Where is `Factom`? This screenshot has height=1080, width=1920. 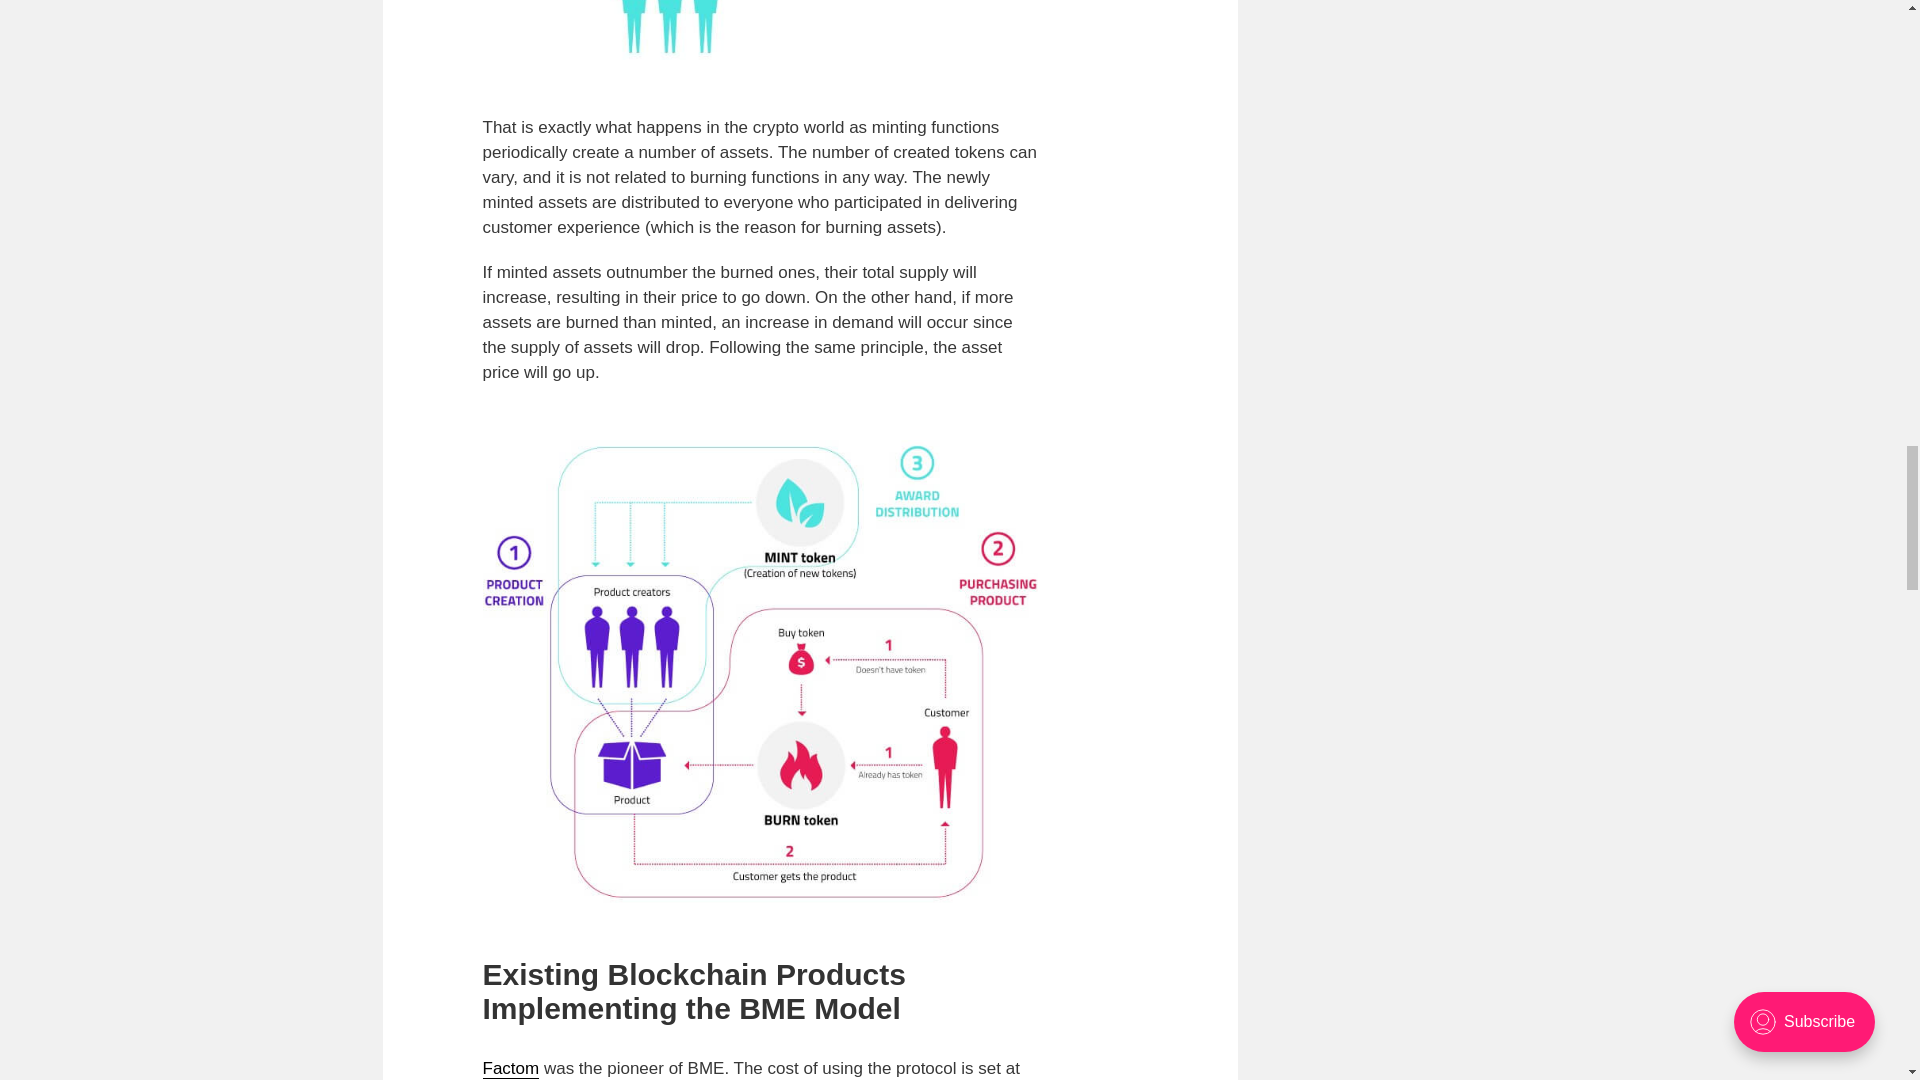
Factom is located at coordinates (510, 1068).